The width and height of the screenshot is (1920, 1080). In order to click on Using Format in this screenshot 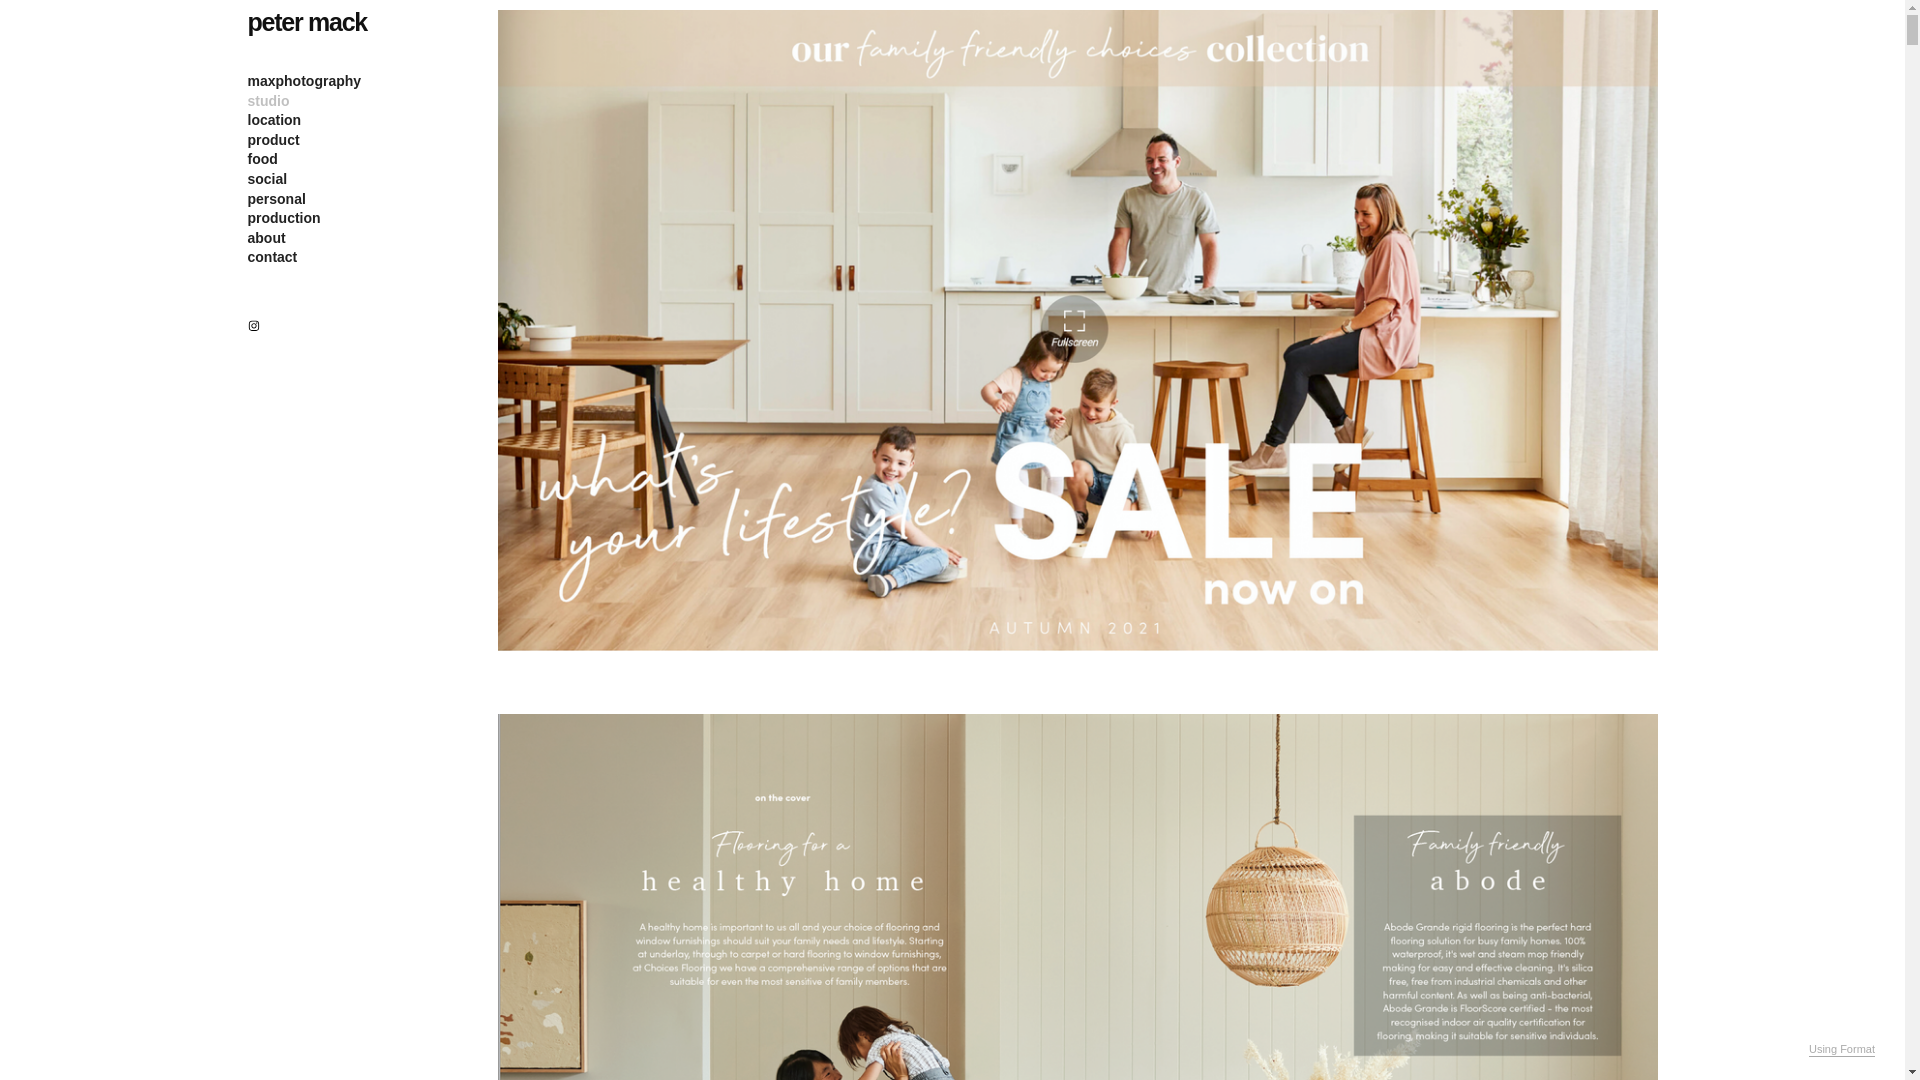, I will do `click(1842, 1050)`.